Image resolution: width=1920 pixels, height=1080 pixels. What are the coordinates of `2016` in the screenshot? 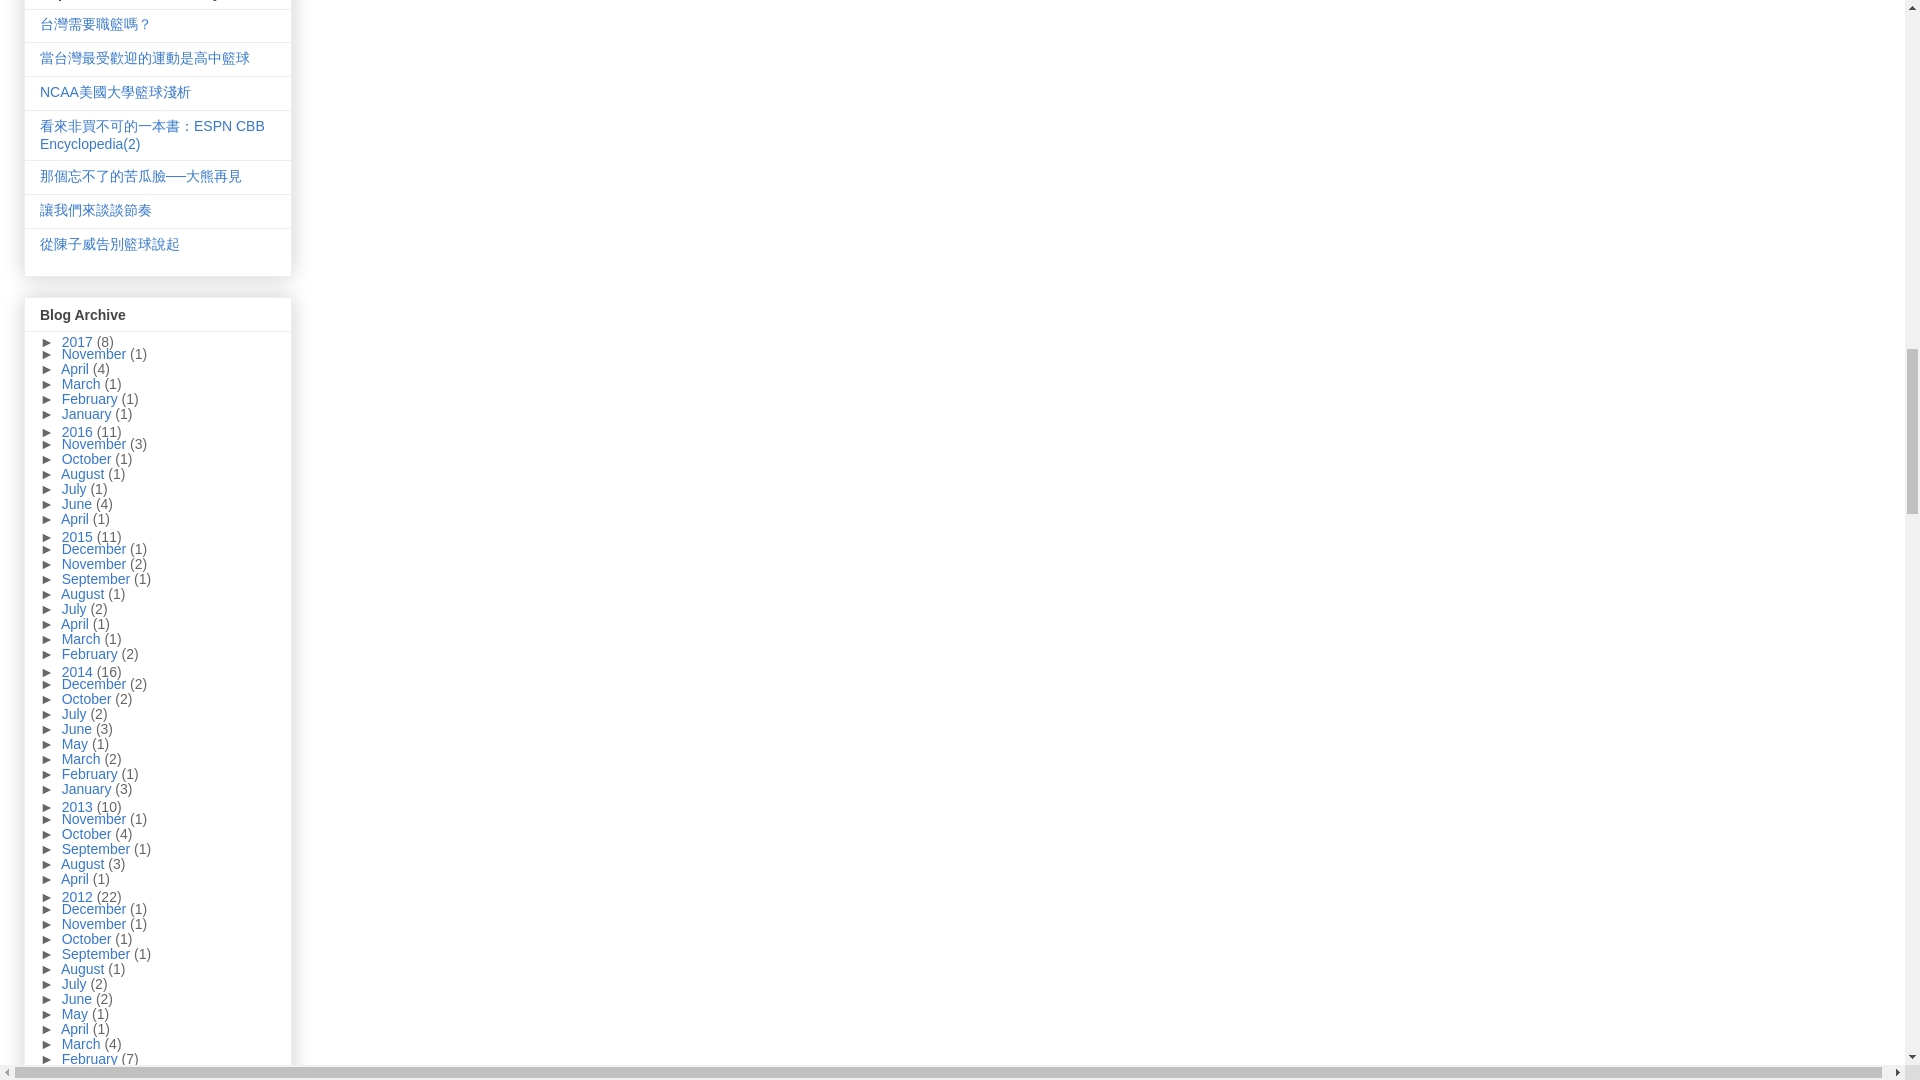 It's located at (79, 432).